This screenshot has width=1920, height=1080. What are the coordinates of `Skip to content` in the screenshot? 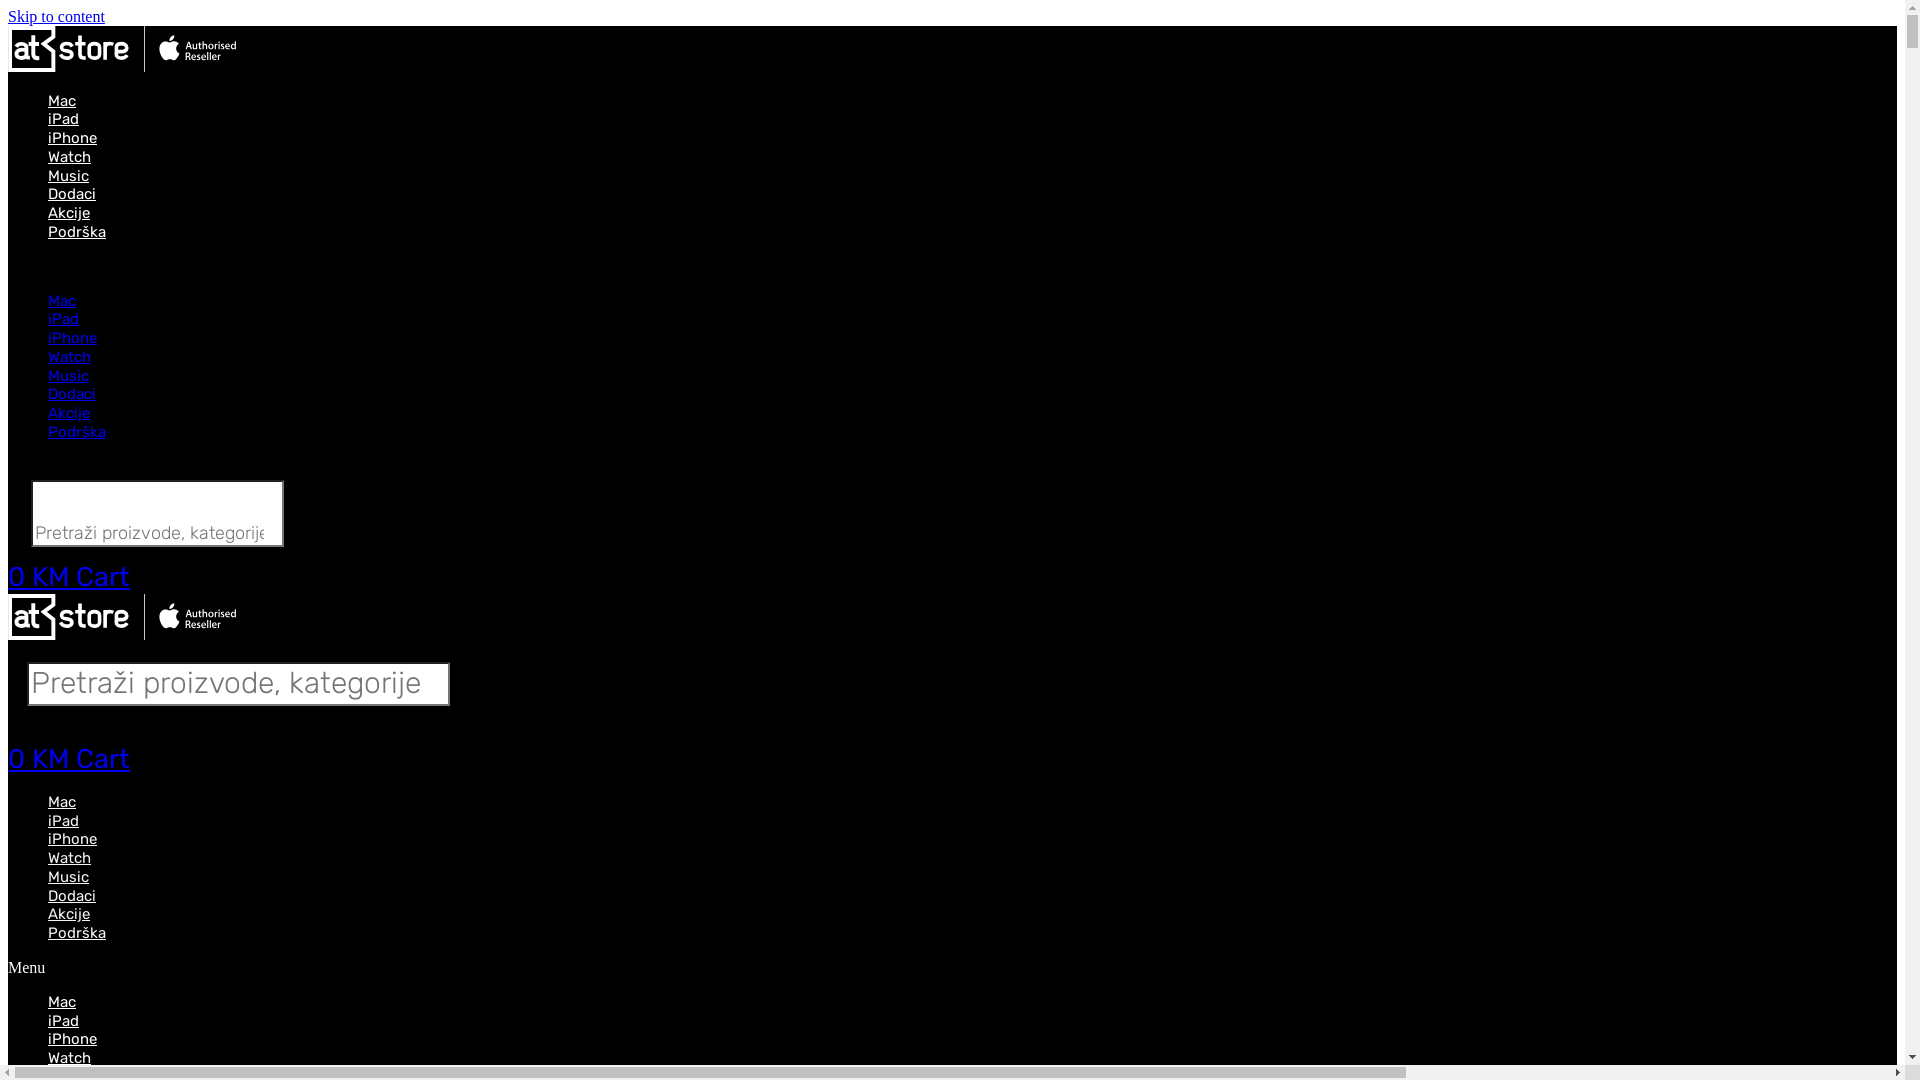 It's located at (56, 16).